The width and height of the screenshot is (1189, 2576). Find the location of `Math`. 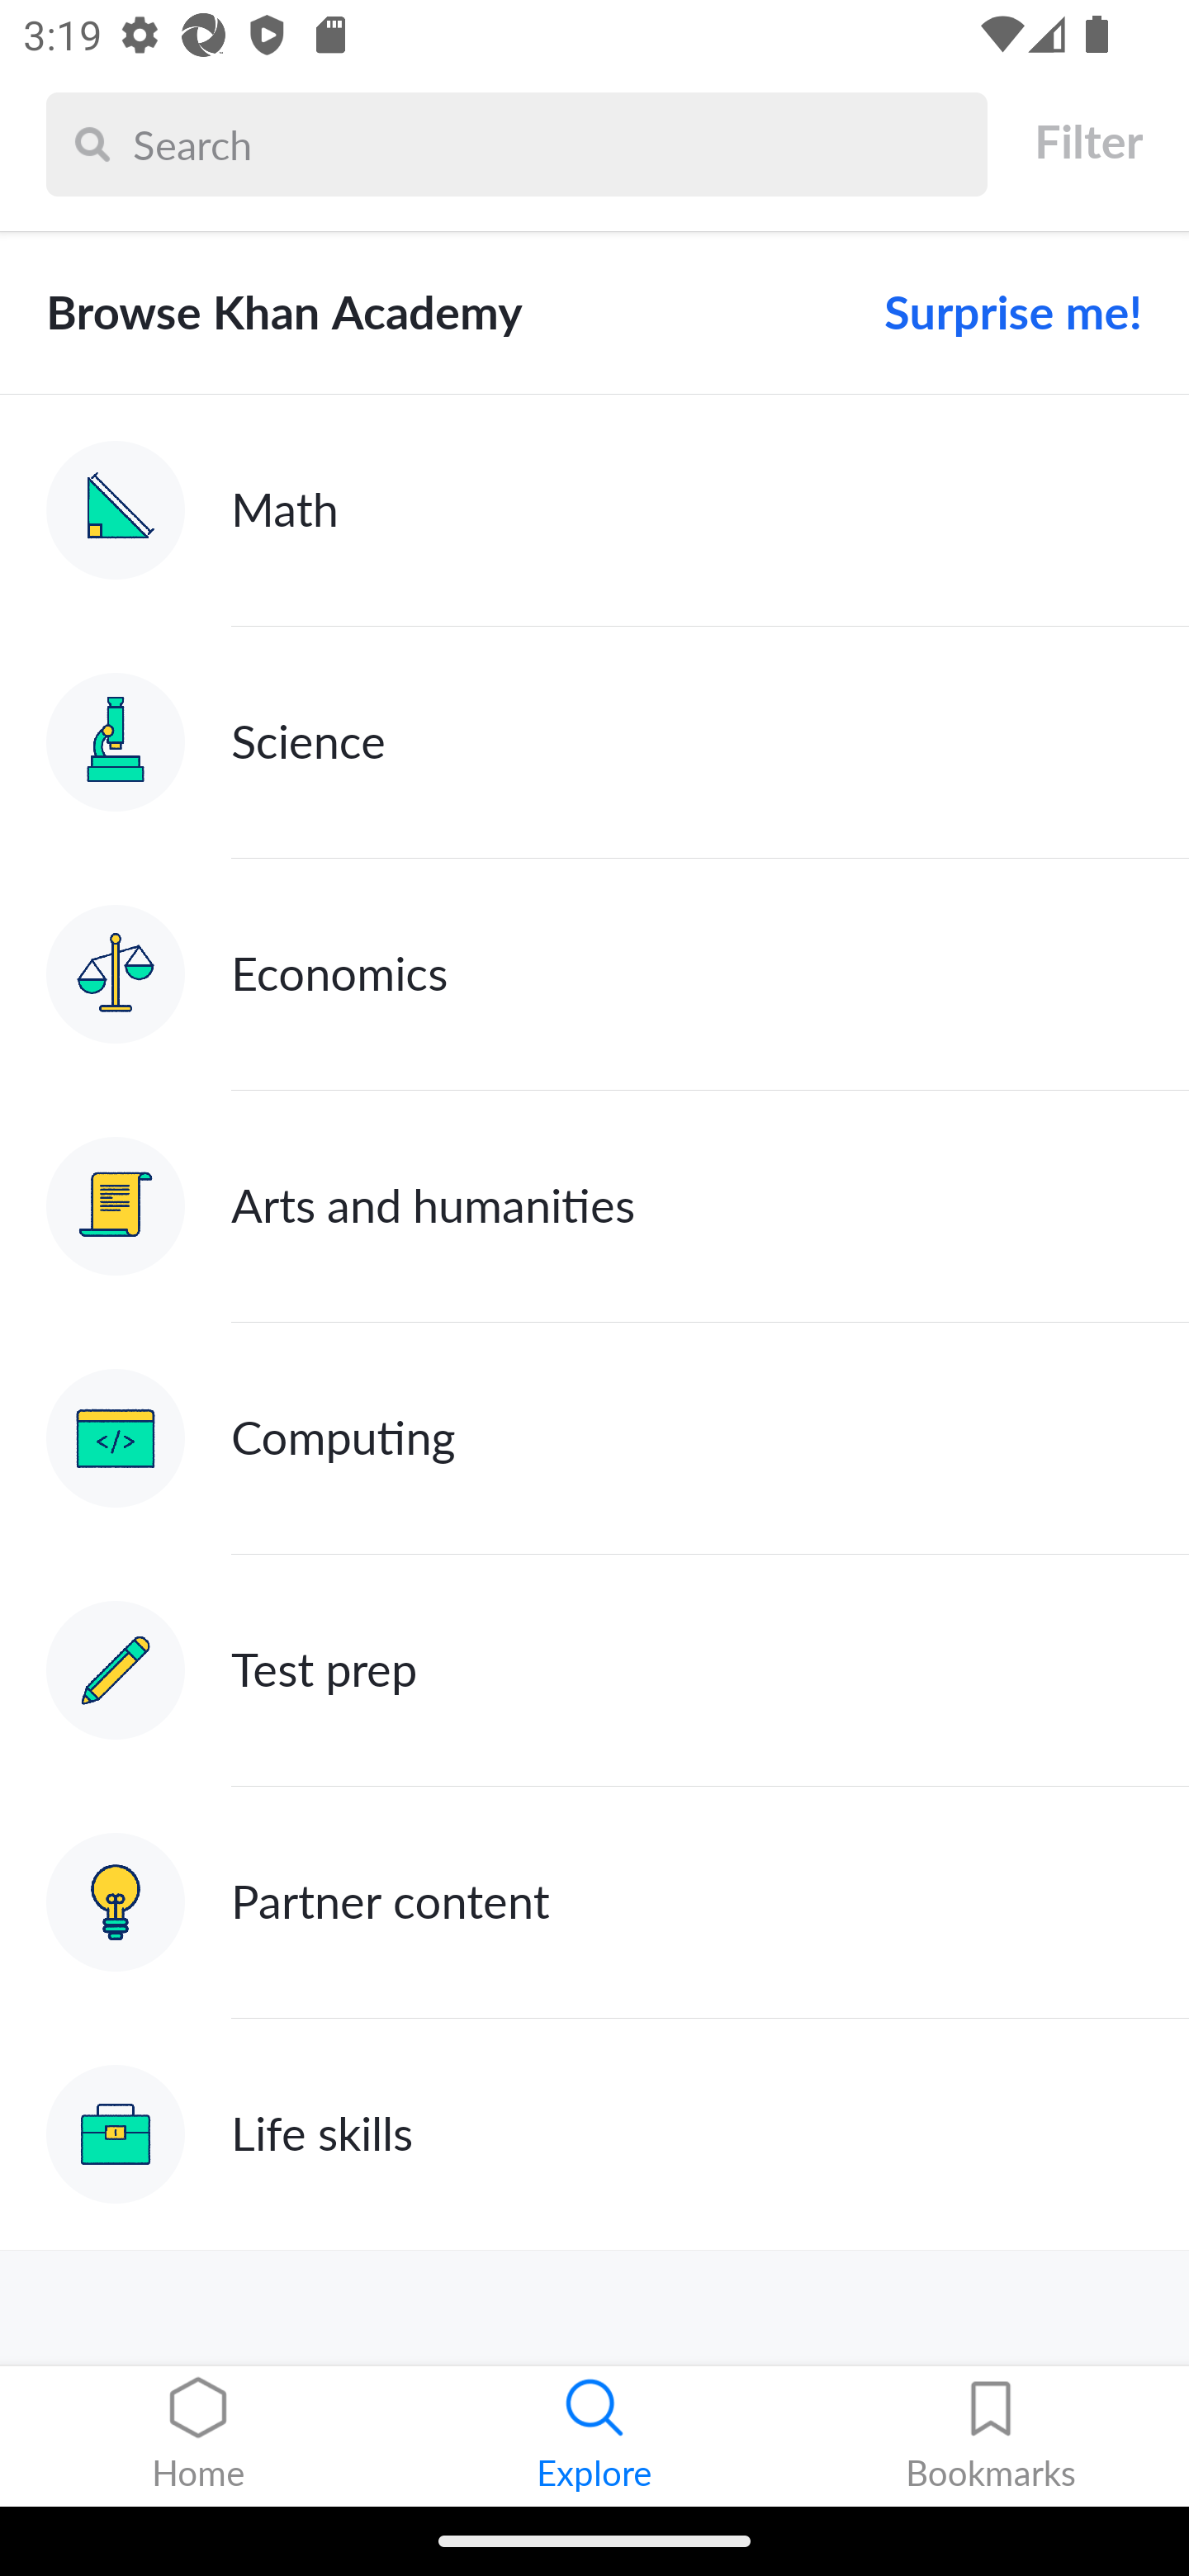

Math is located at coordinates (594, 510).